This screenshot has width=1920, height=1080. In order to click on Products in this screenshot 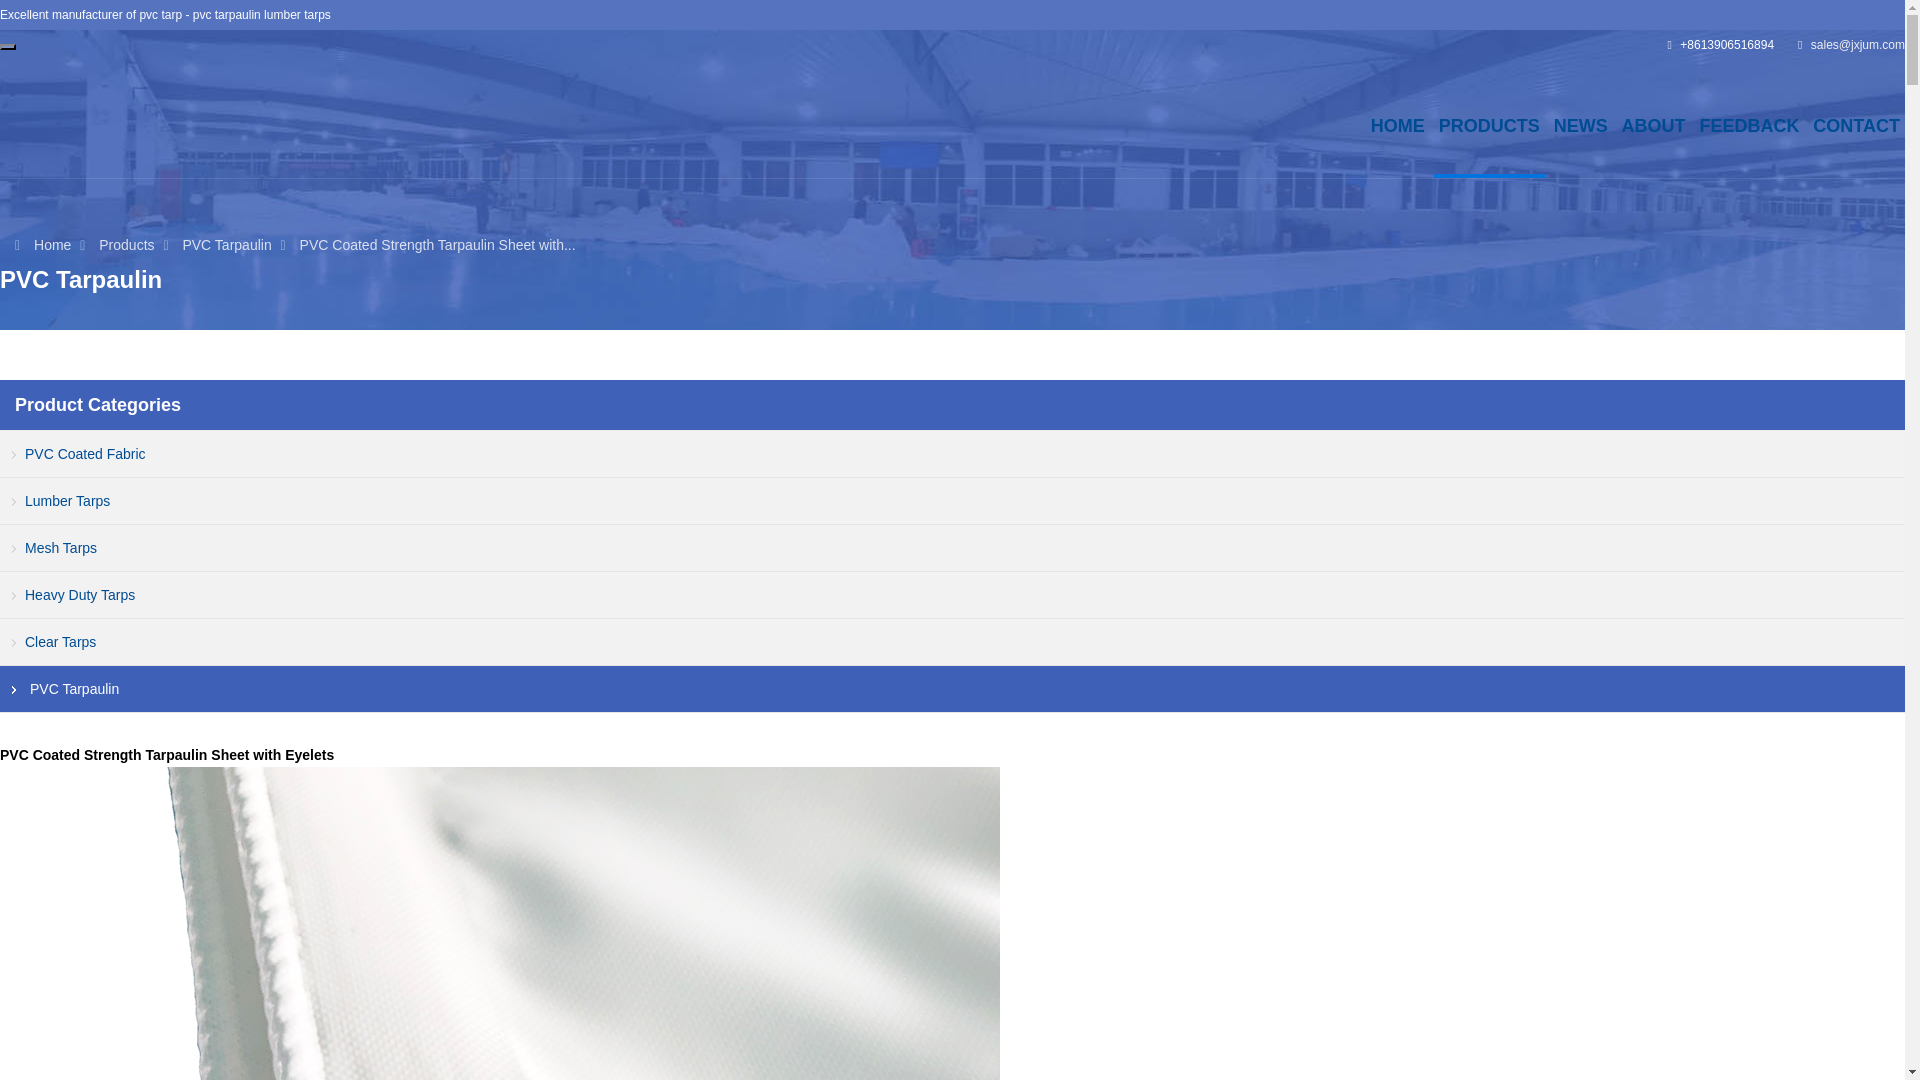, I will do `click(126, 244)`.